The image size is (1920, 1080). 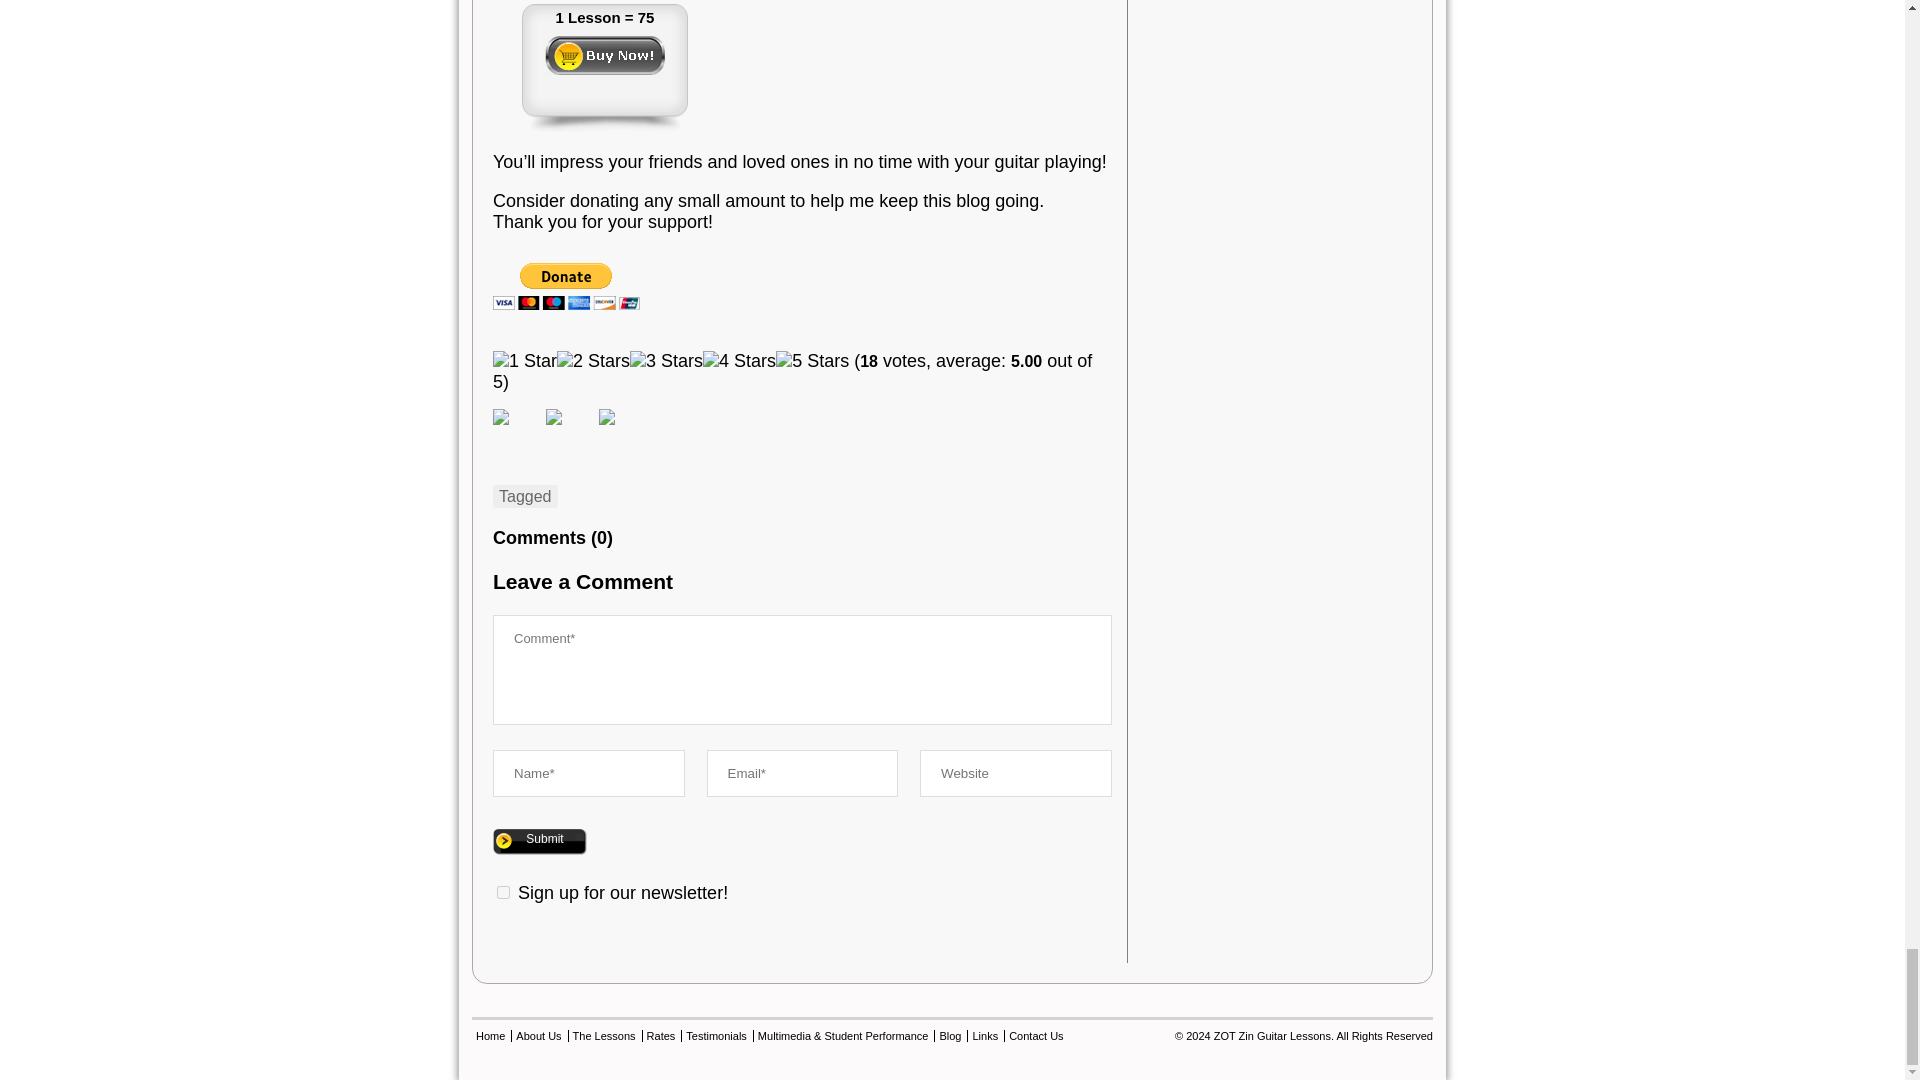 What do you see at coordinates (812, 361) in the screenshot?
I see `5 Stars` at bounding box center [812, 361].